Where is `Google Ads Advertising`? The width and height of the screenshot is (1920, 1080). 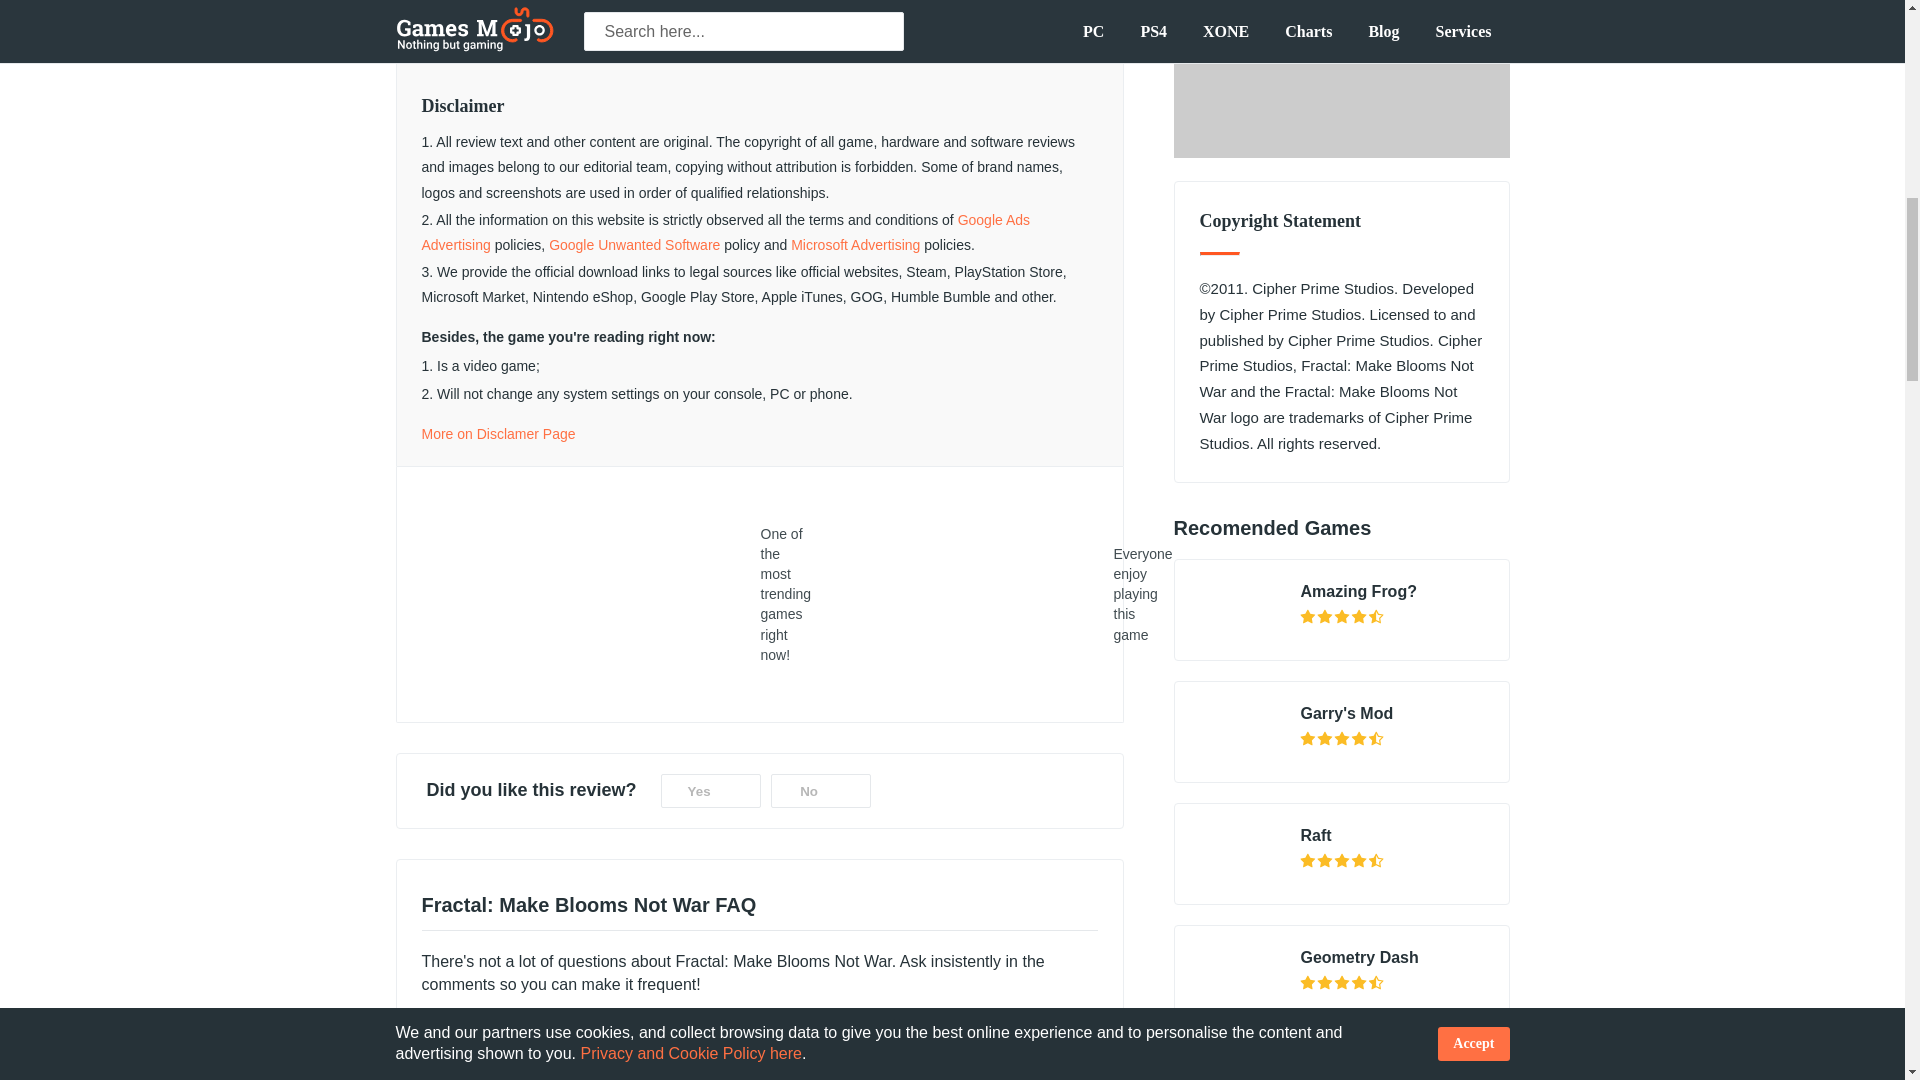 Google Ads Advertising is located at coordinates (726, 232).